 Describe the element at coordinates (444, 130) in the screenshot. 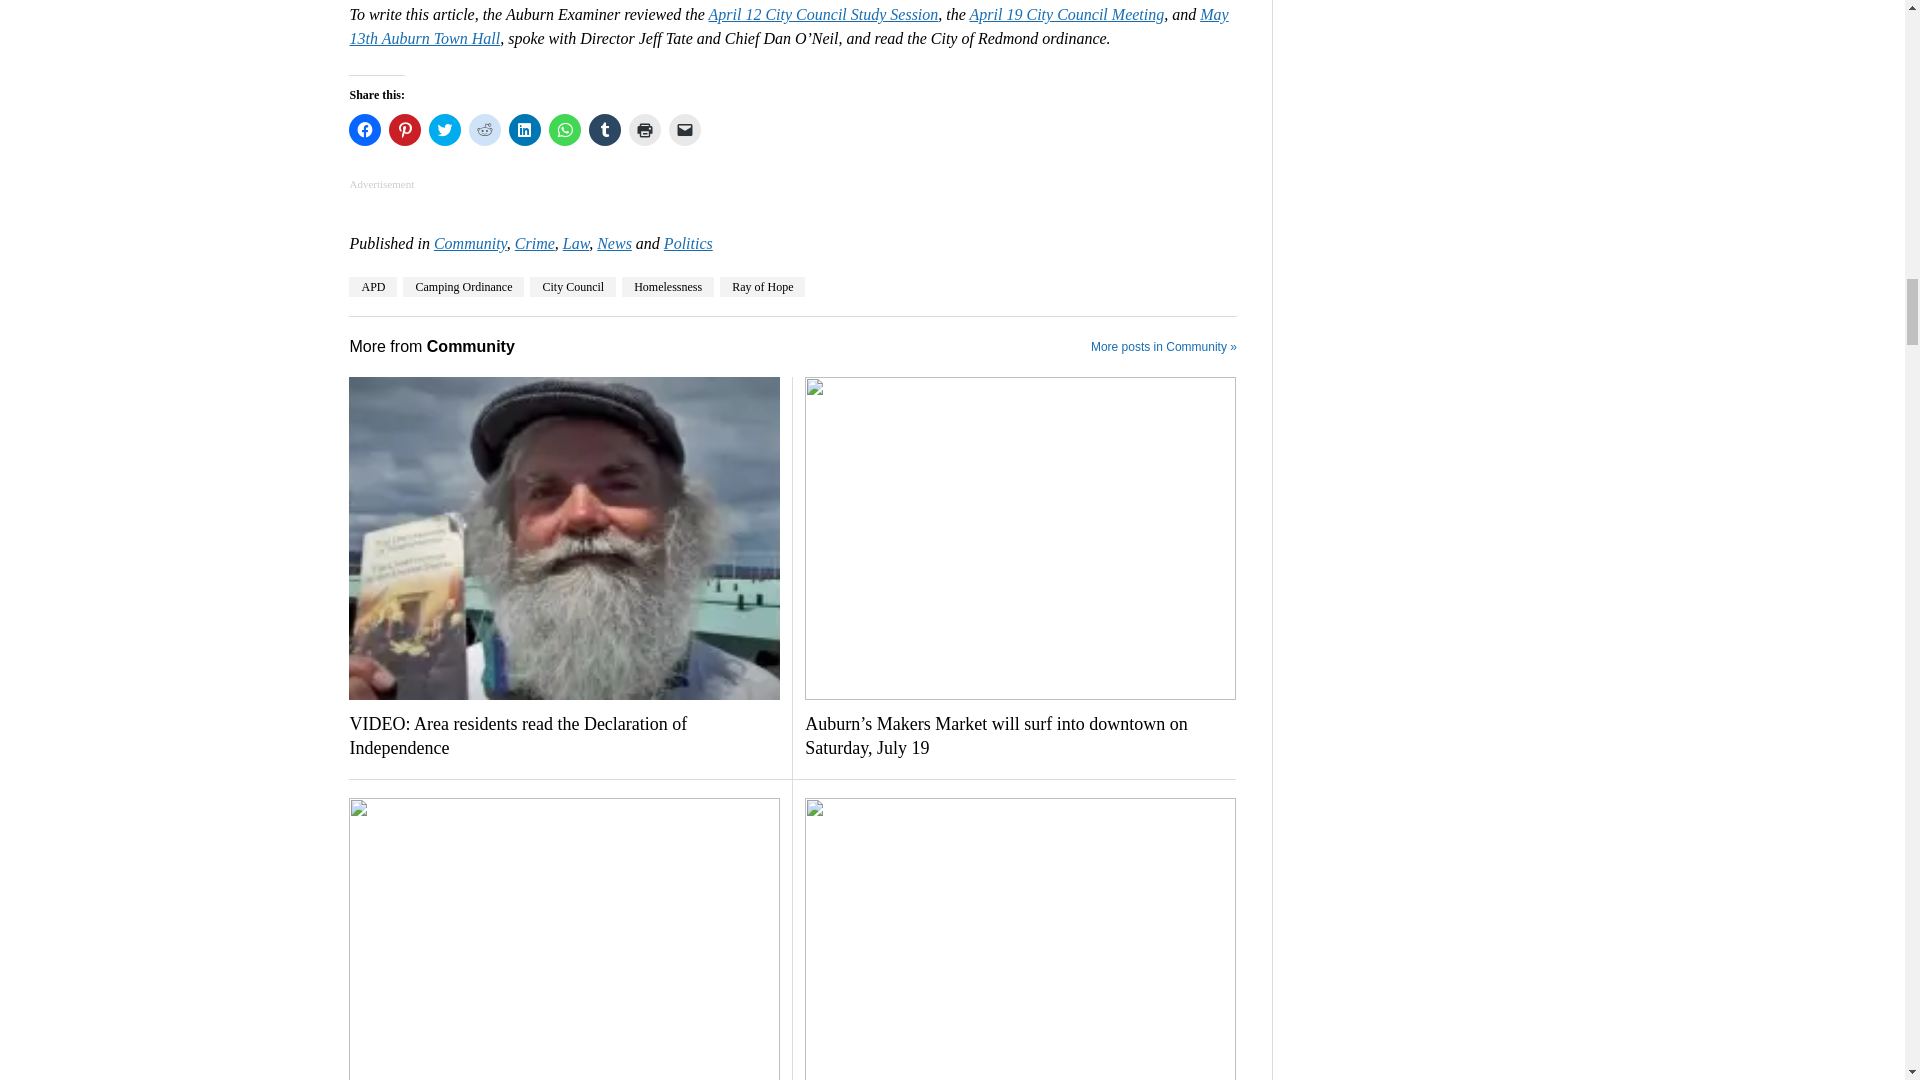

I see `Click to share on Twitter` at that location.